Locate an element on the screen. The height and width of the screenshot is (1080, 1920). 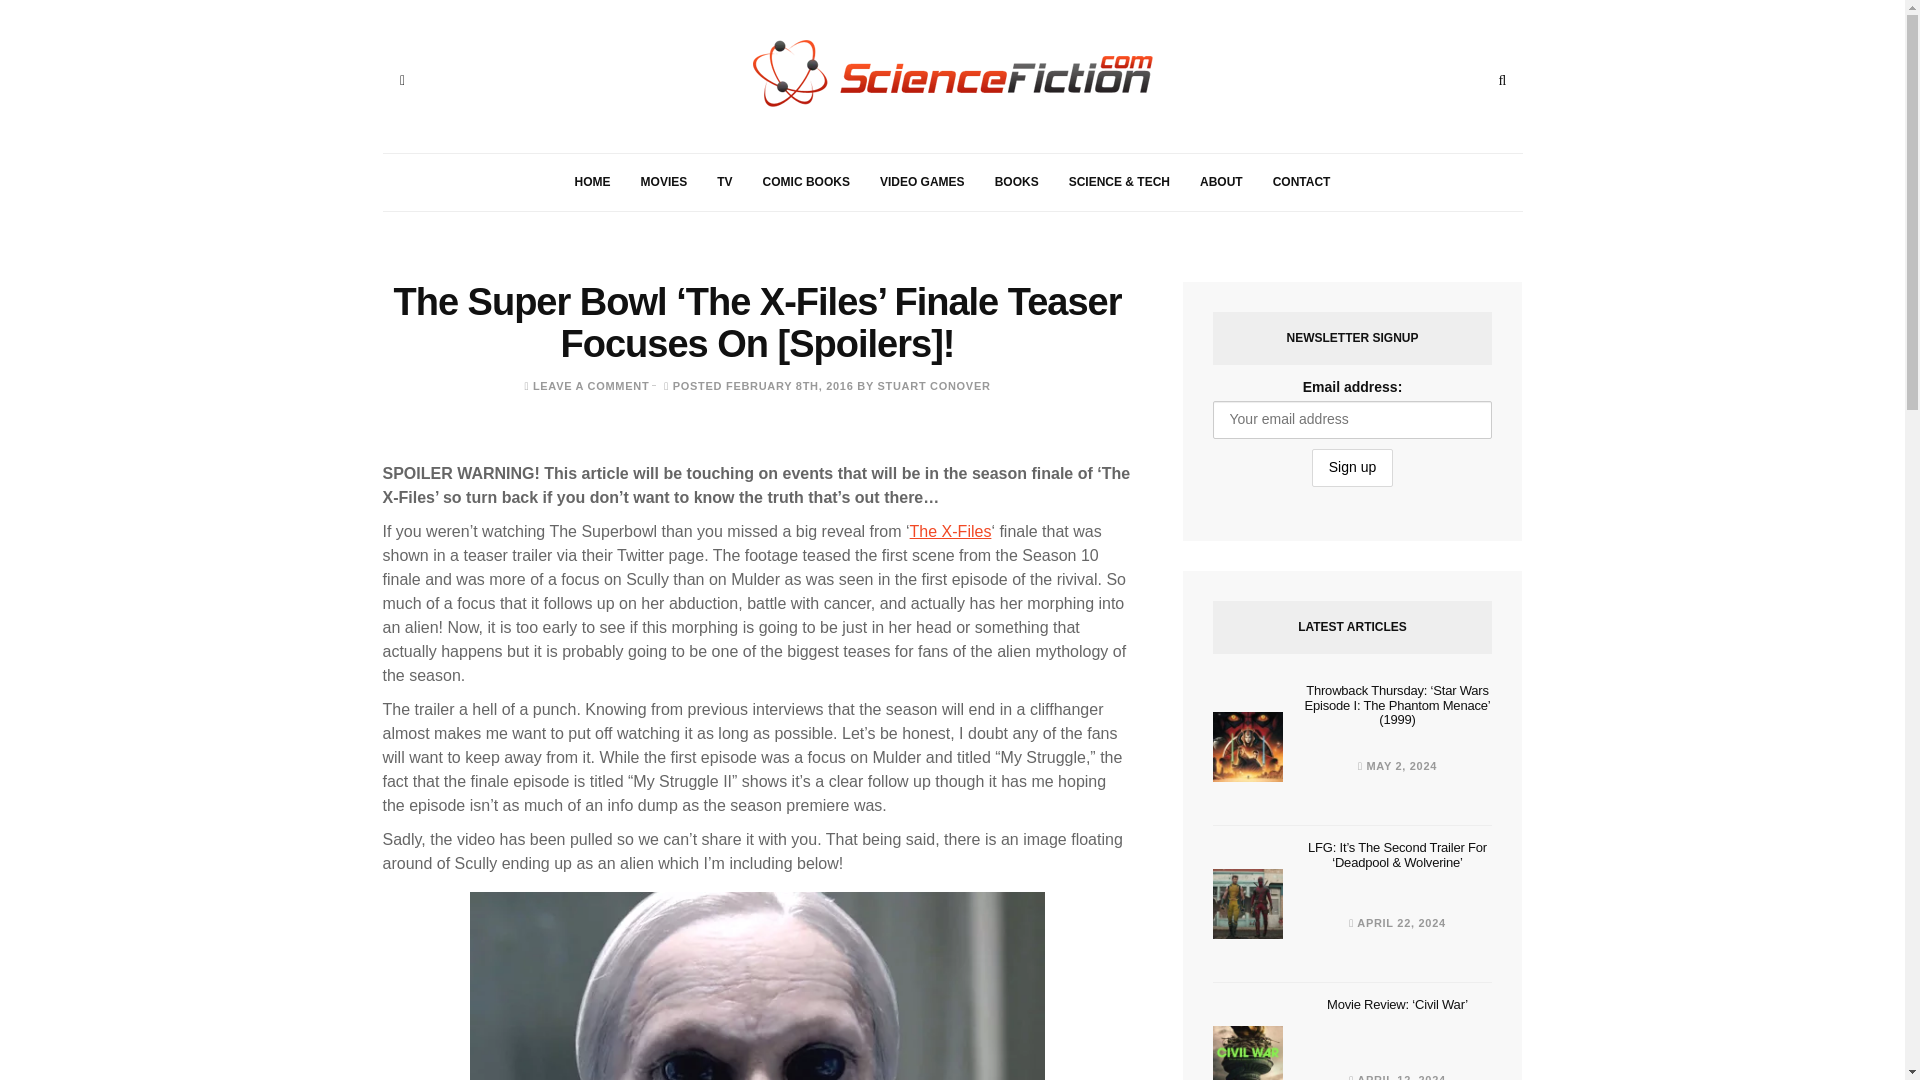
CONTACT is located at coordinates (1301, 182).